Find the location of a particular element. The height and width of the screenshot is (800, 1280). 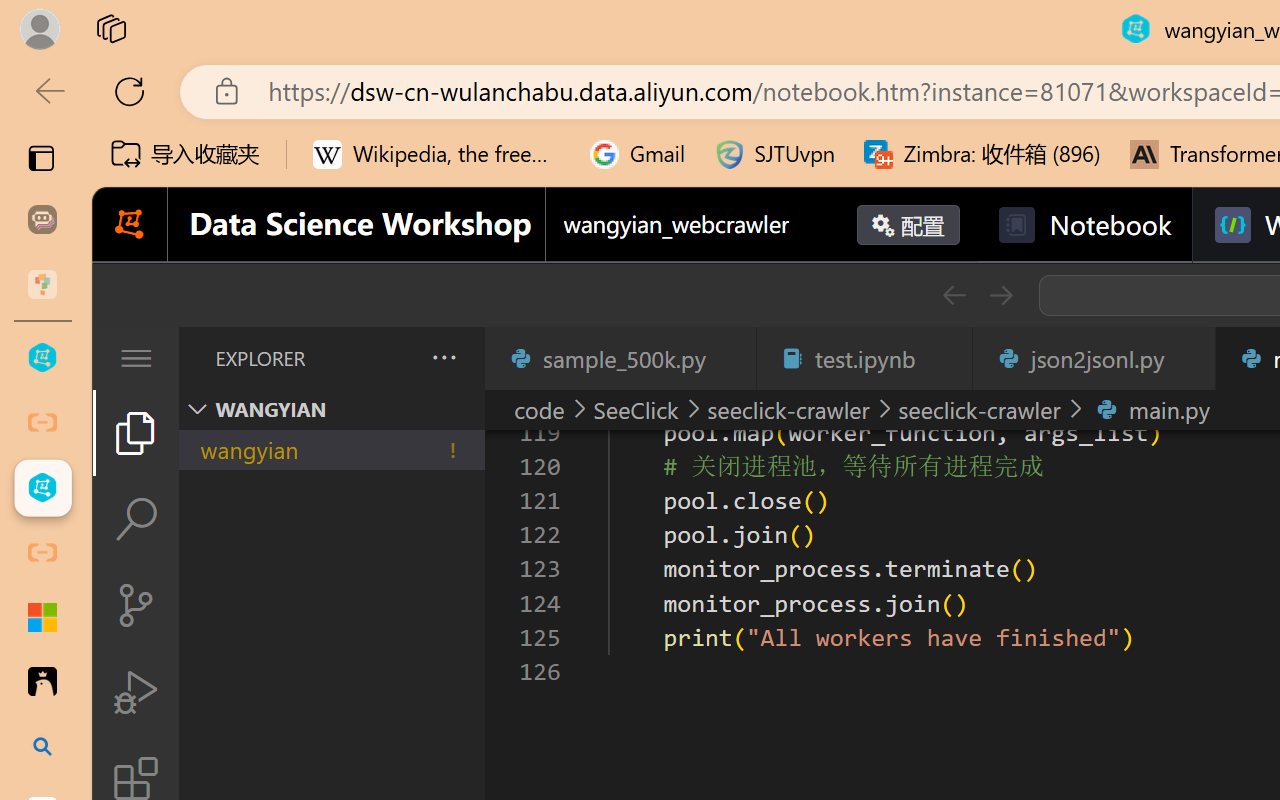

json2jsonl.py is located at coordinates (1092, 358).